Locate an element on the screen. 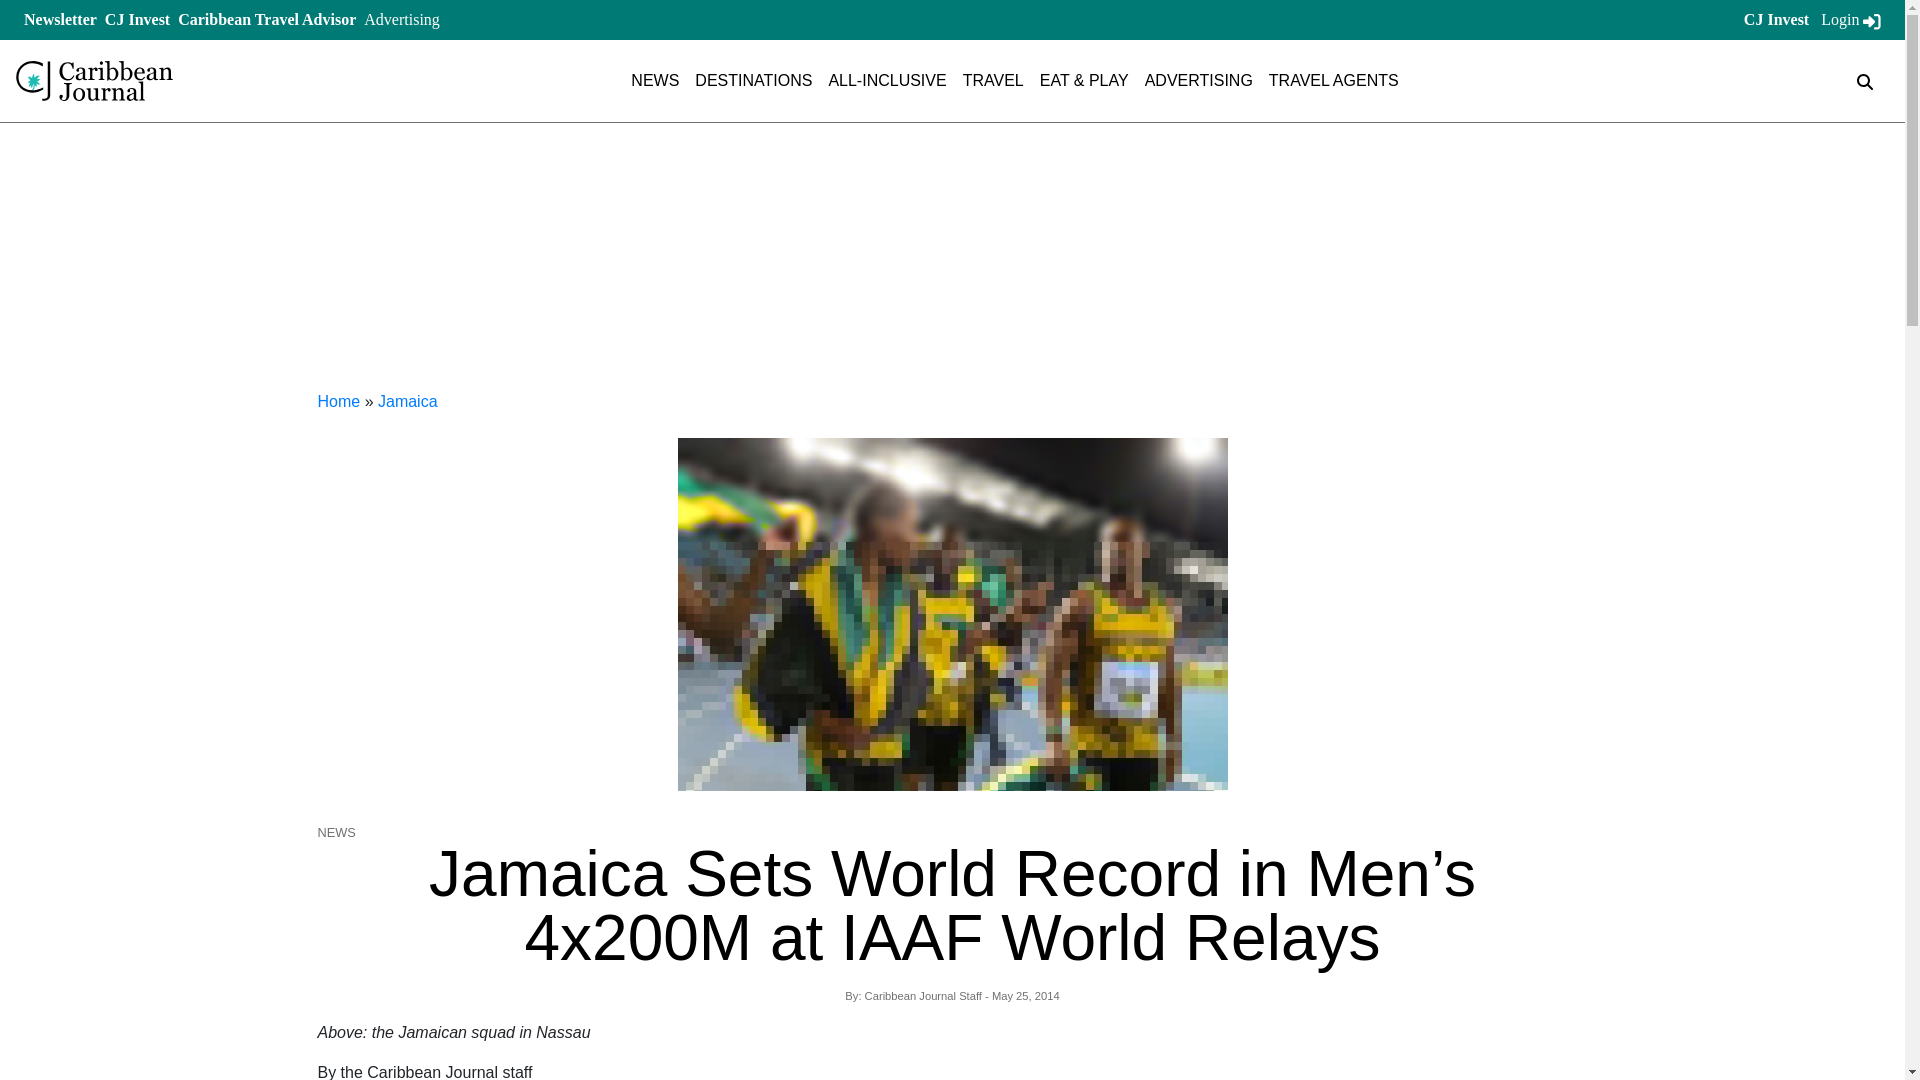  TRAVEL is located at coordinates (993, 80).